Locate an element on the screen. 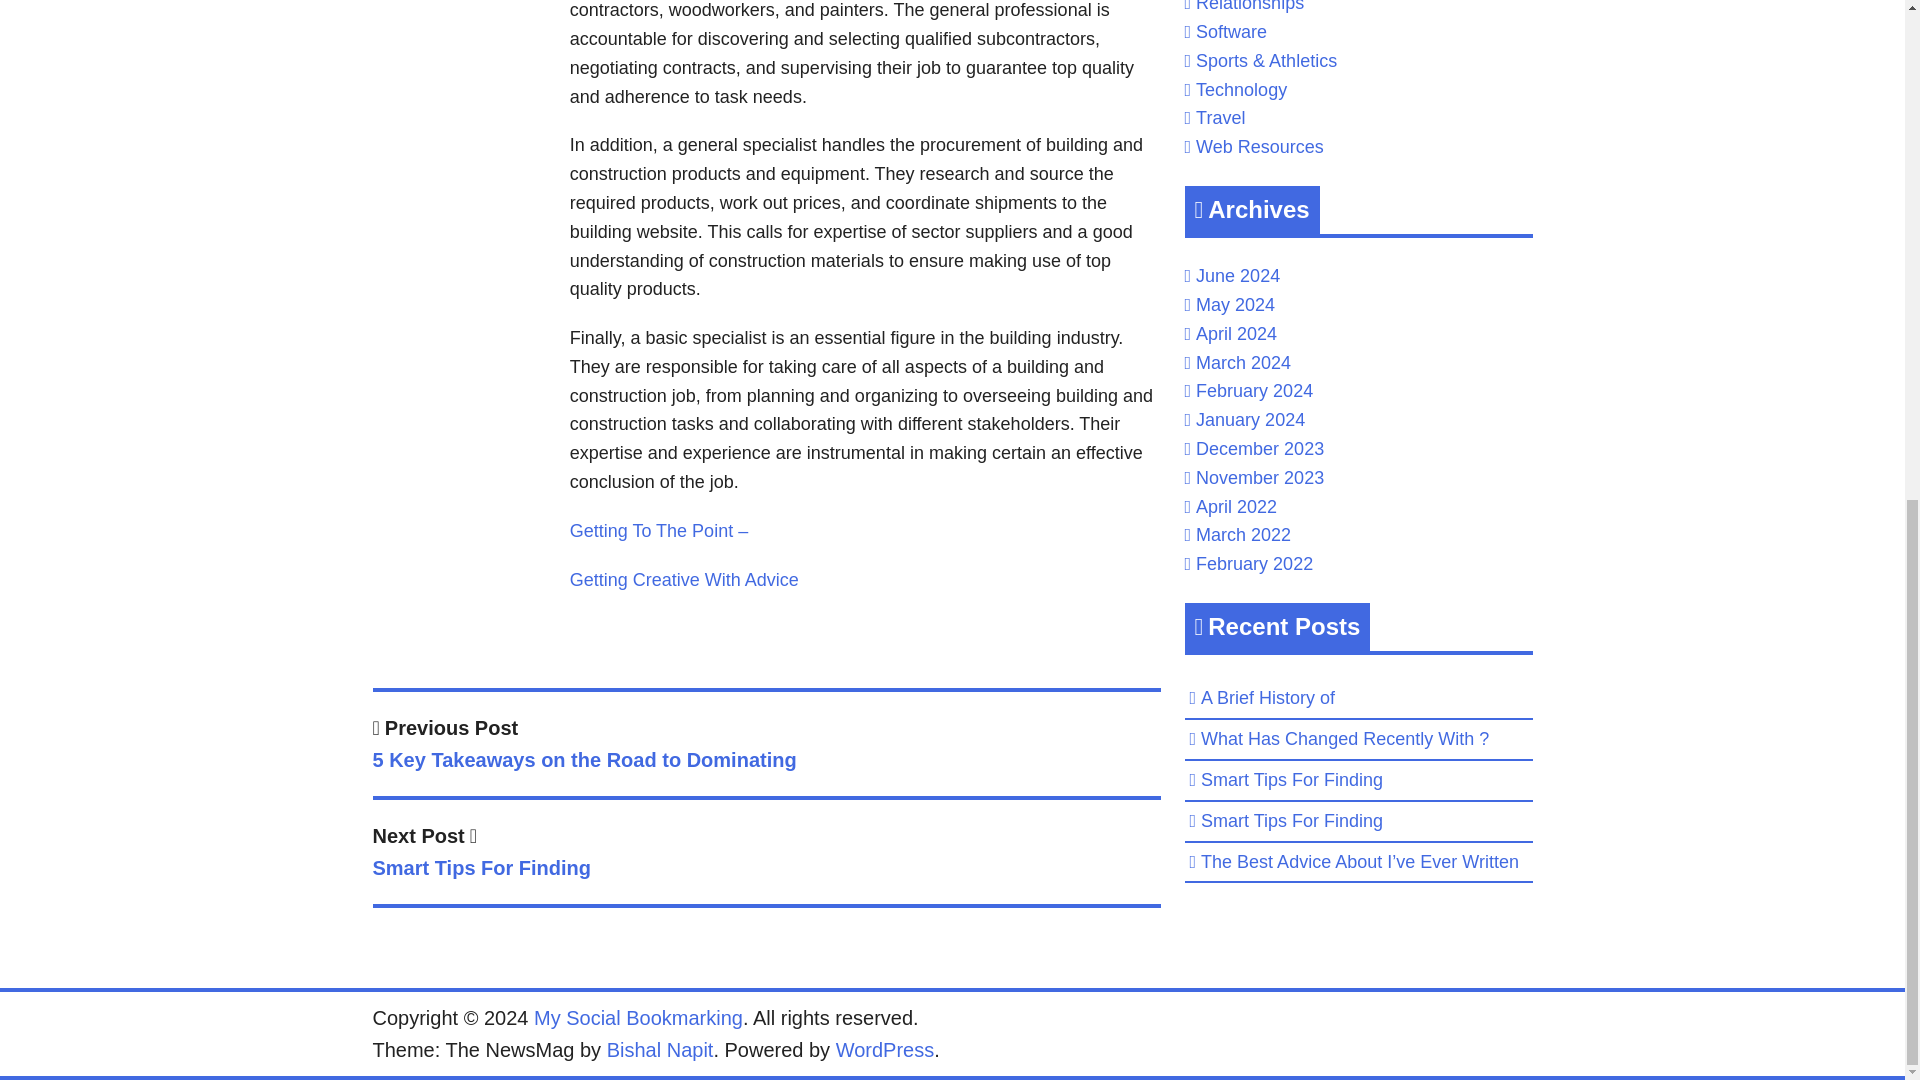 The width and height of the screenshot is (1920, 1080). WordPress is located at coordinates (885, 1049).